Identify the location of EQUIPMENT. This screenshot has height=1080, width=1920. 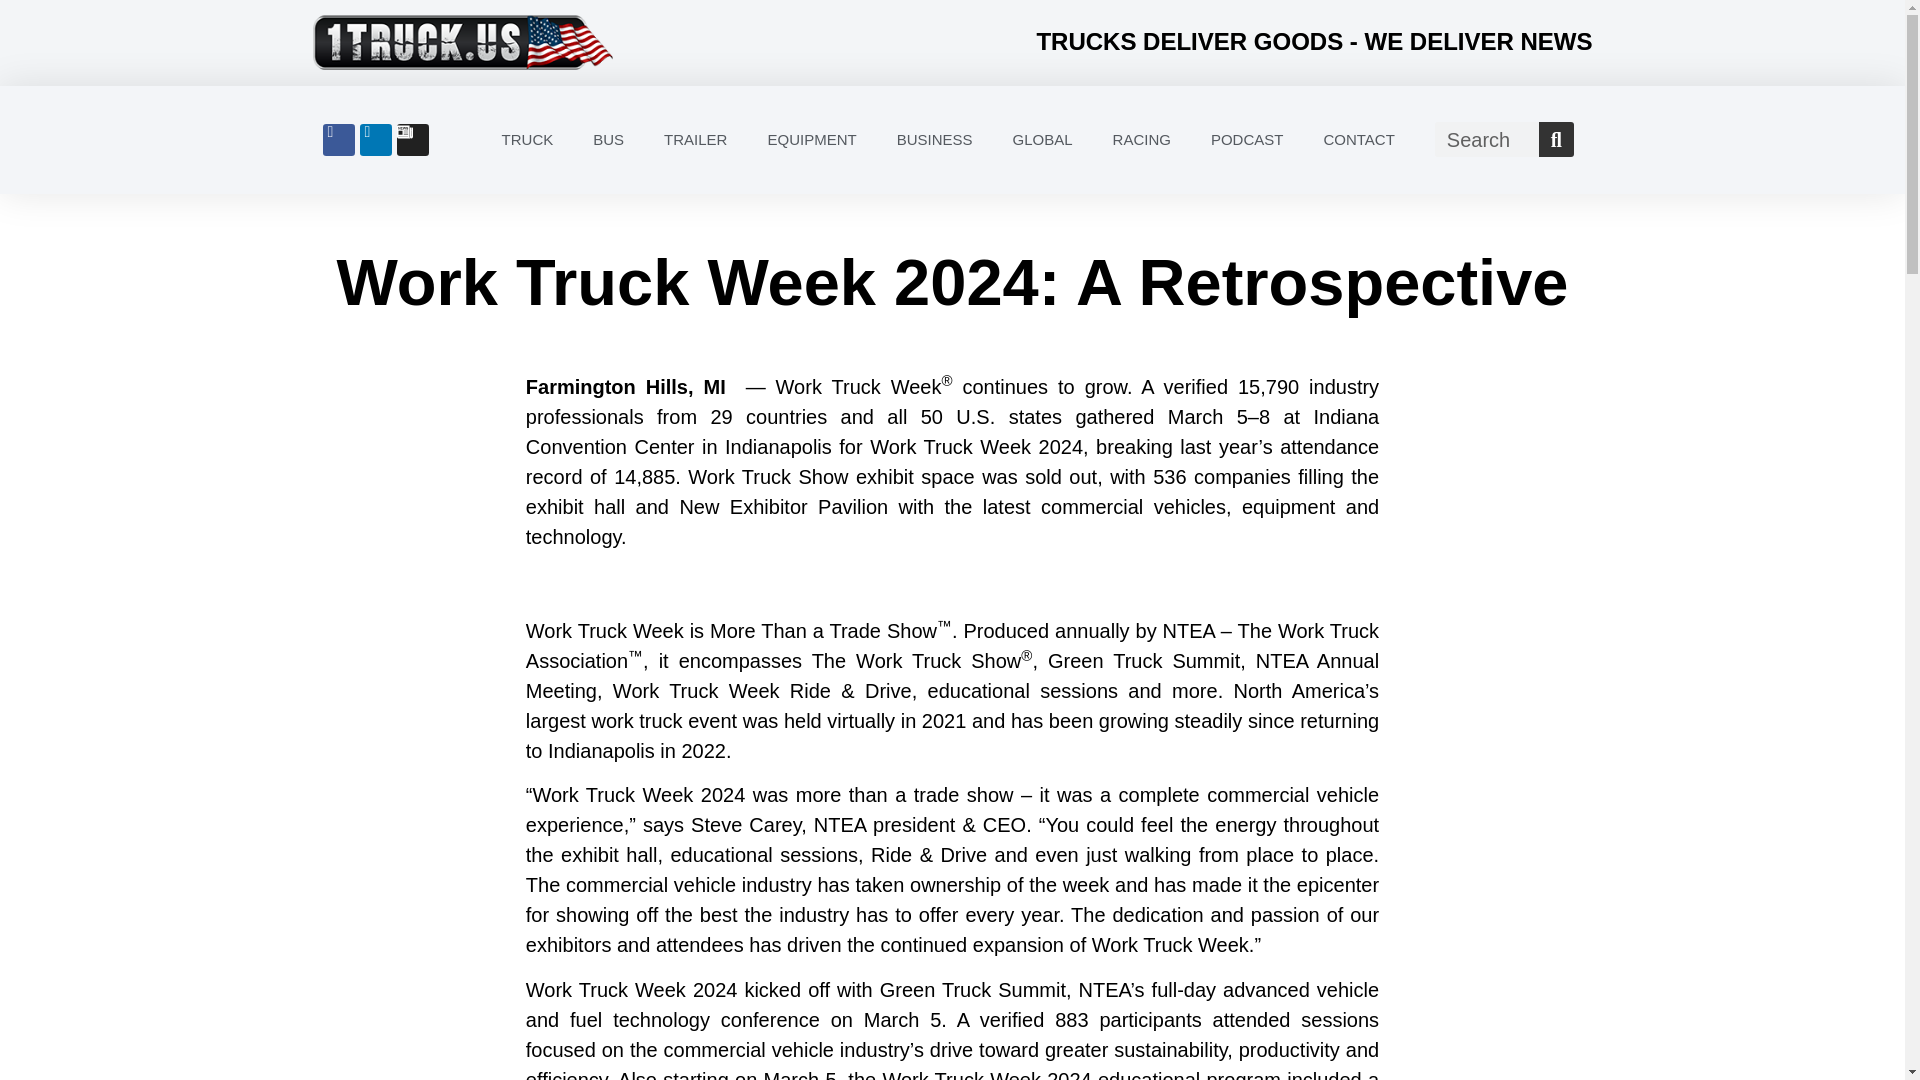
(810, 140).